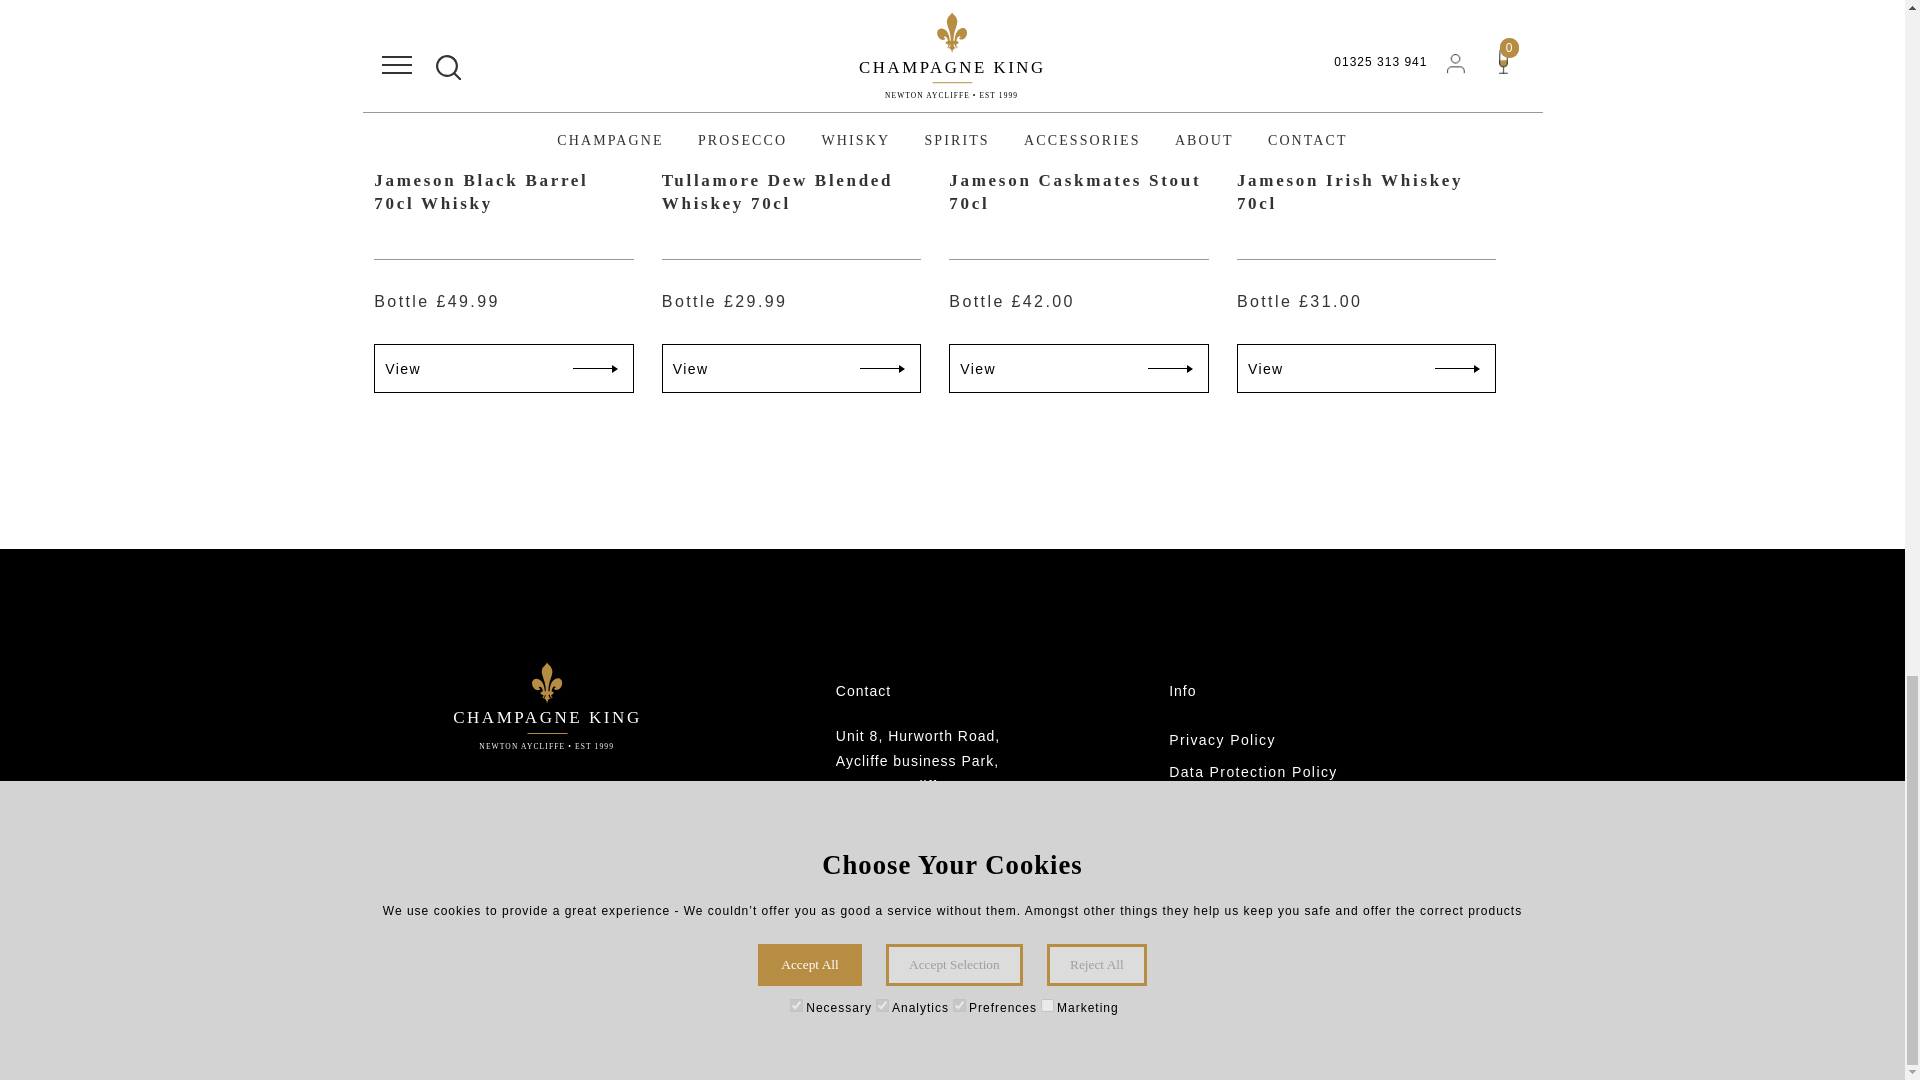 The width and height of the screenshot is (1920, 1080). What do you see at coordinates (1285, 804) in the screenshot?
I see `Cookies Policy` at bounding box center [1285, 804].